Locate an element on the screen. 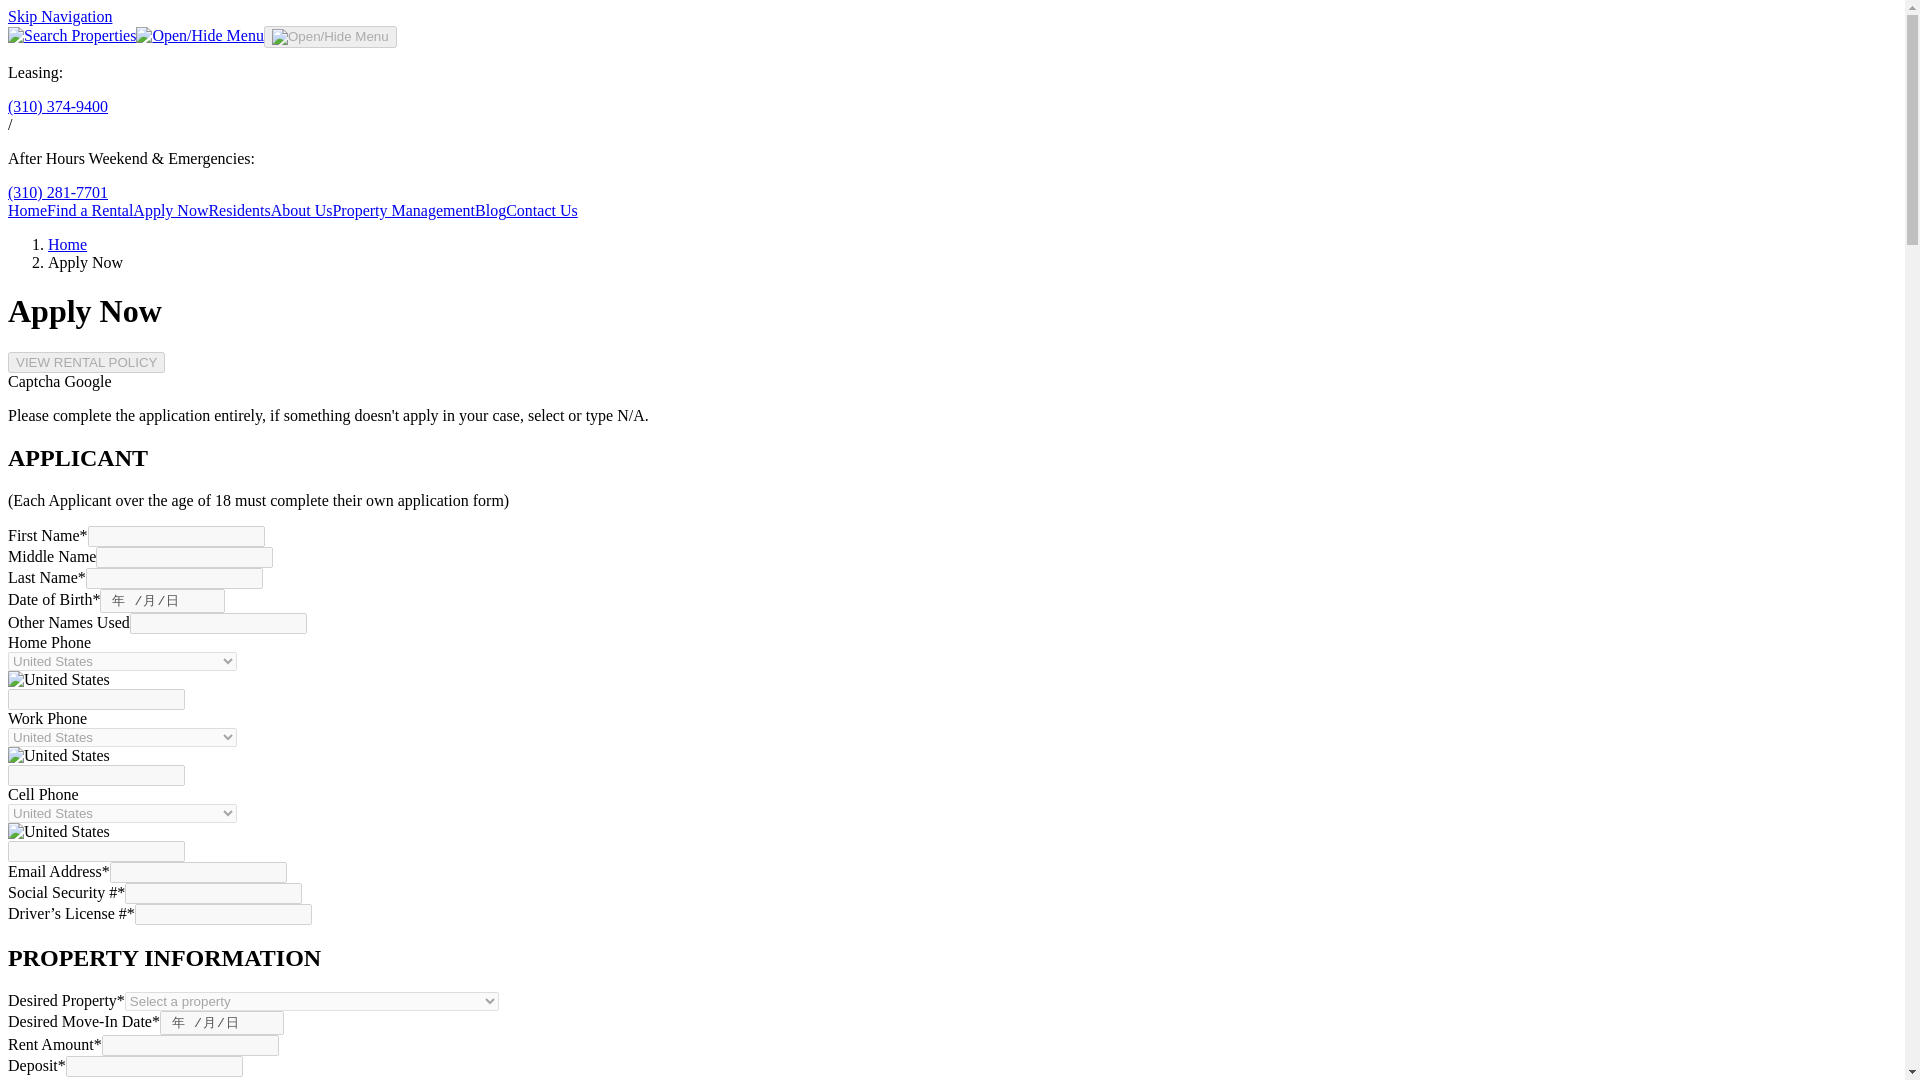  Residents is located at coordinates (238, 210).